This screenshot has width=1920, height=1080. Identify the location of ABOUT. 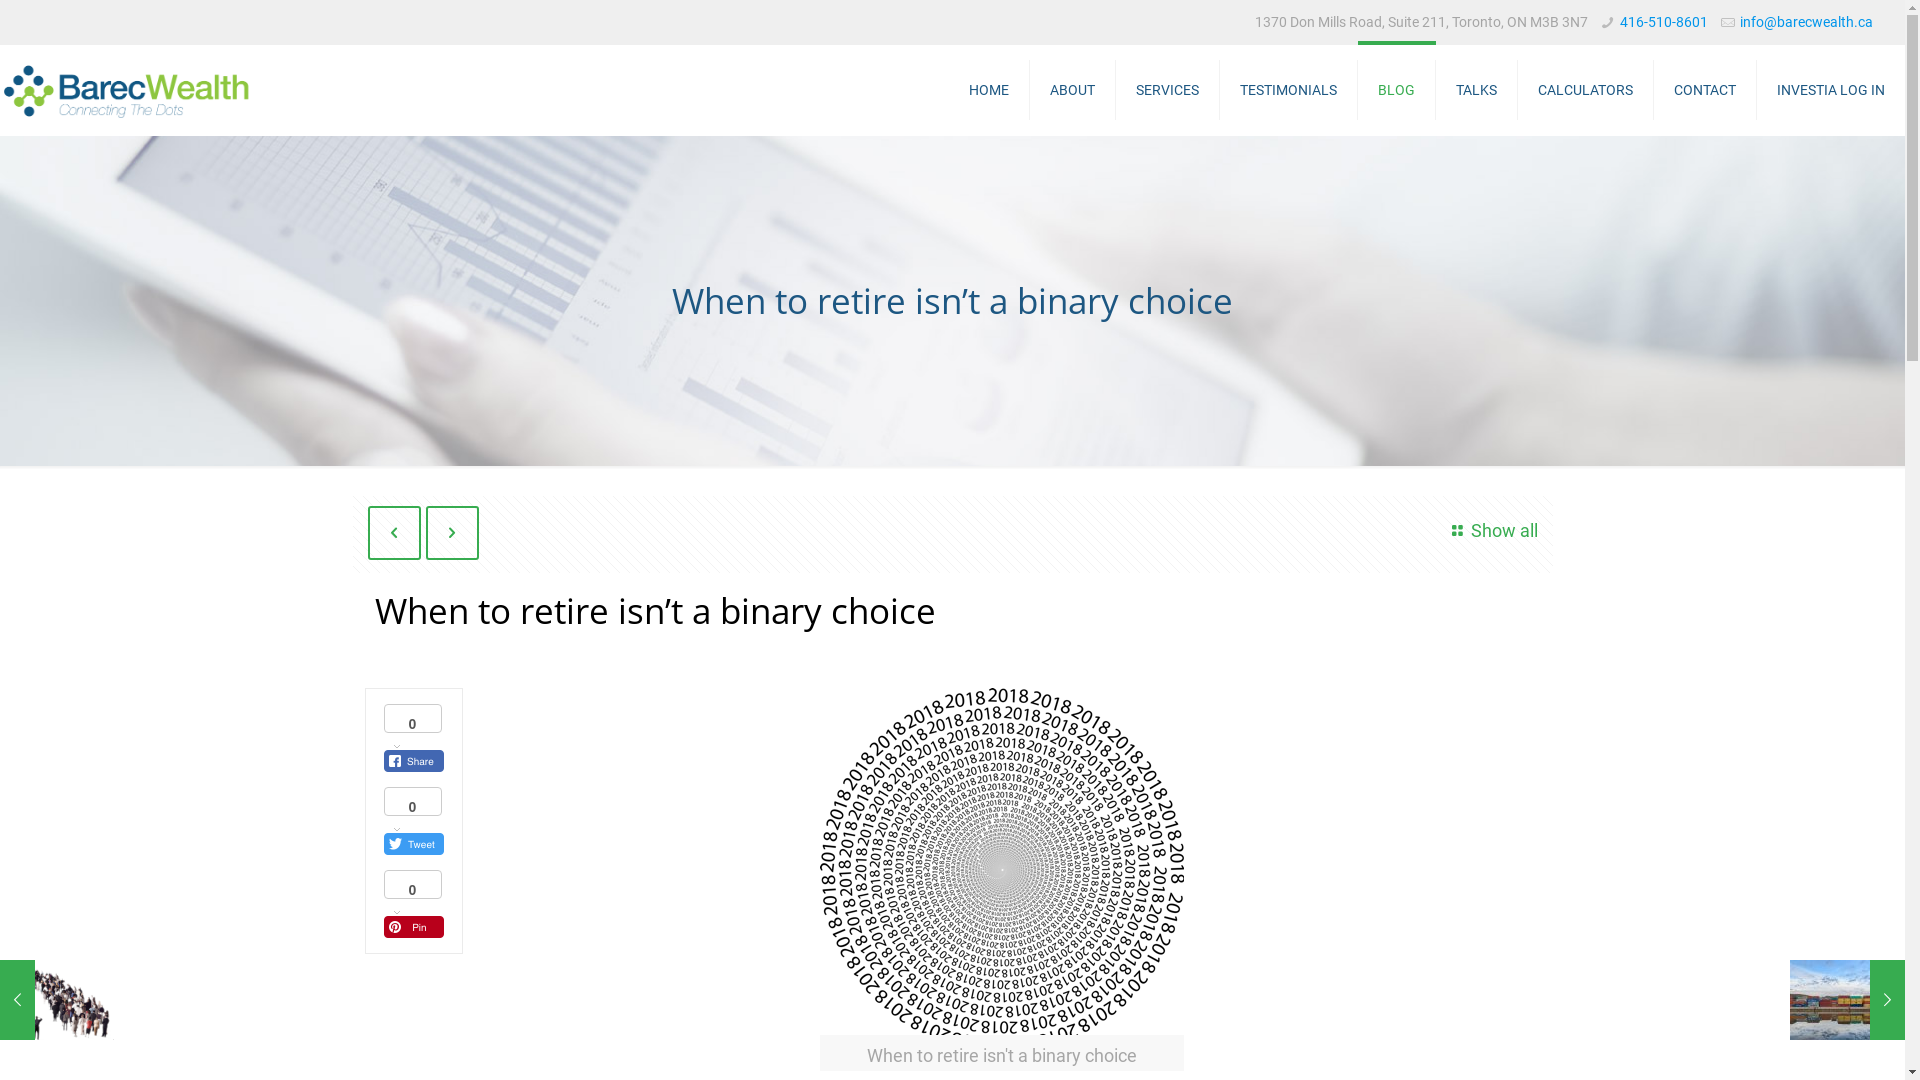
(1073, 90).